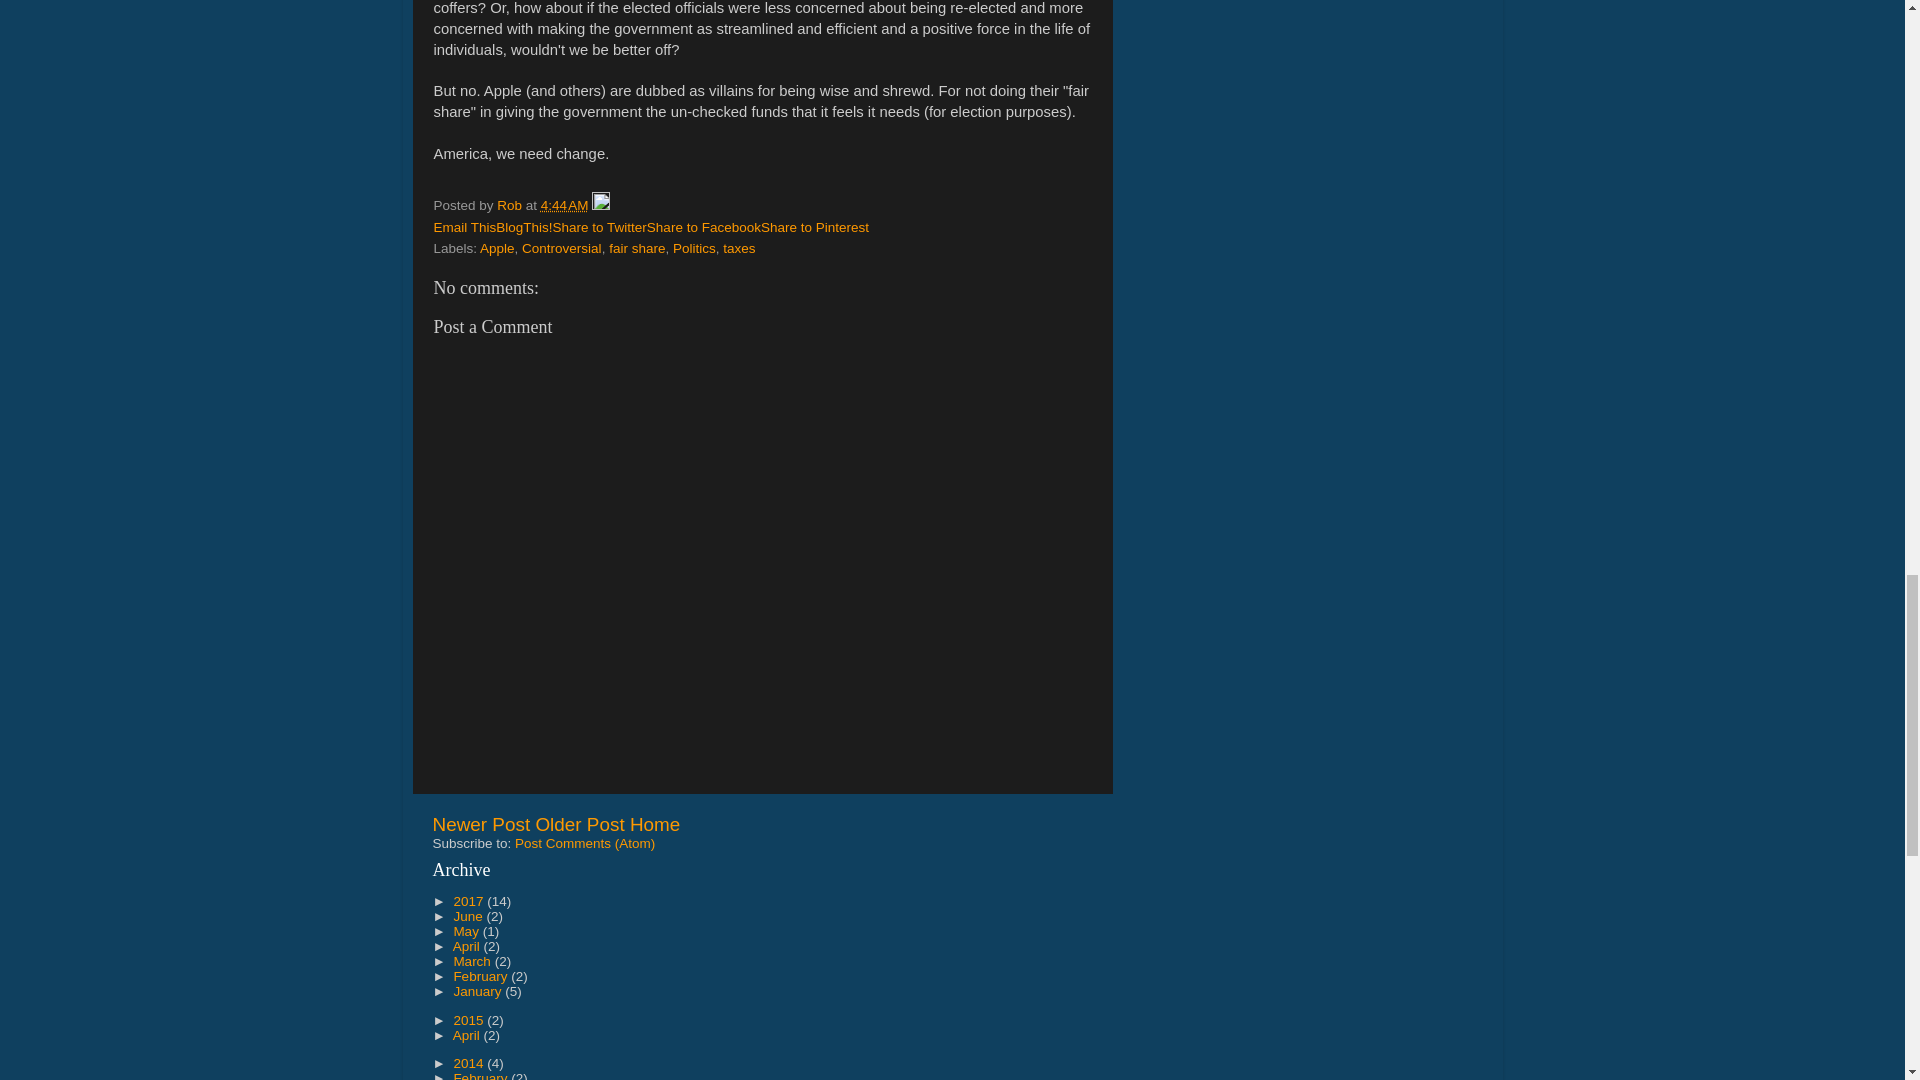 The image size is (1920, 1080). I want to click on May, so click(467, 931).